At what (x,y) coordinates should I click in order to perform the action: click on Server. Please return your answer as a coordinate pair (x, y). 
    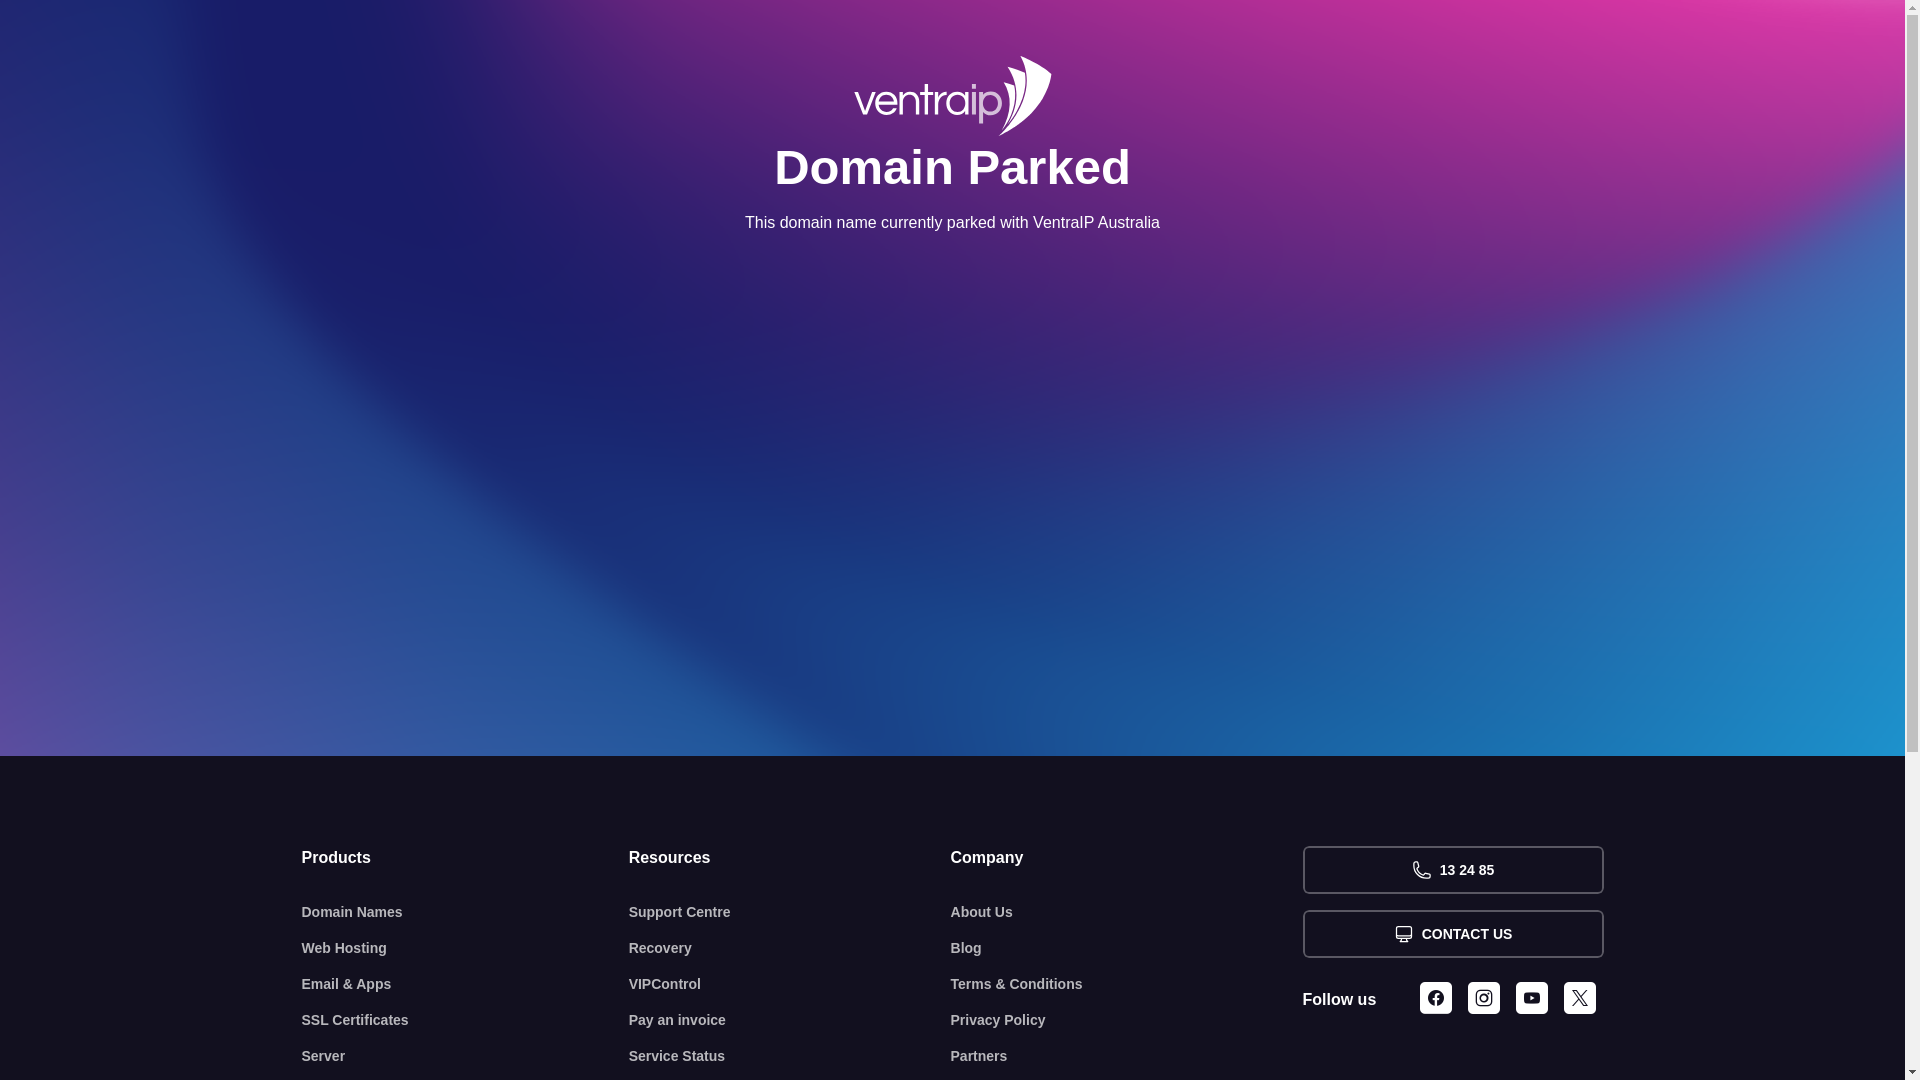
    Looking at the image, I should click on (466, 1056).